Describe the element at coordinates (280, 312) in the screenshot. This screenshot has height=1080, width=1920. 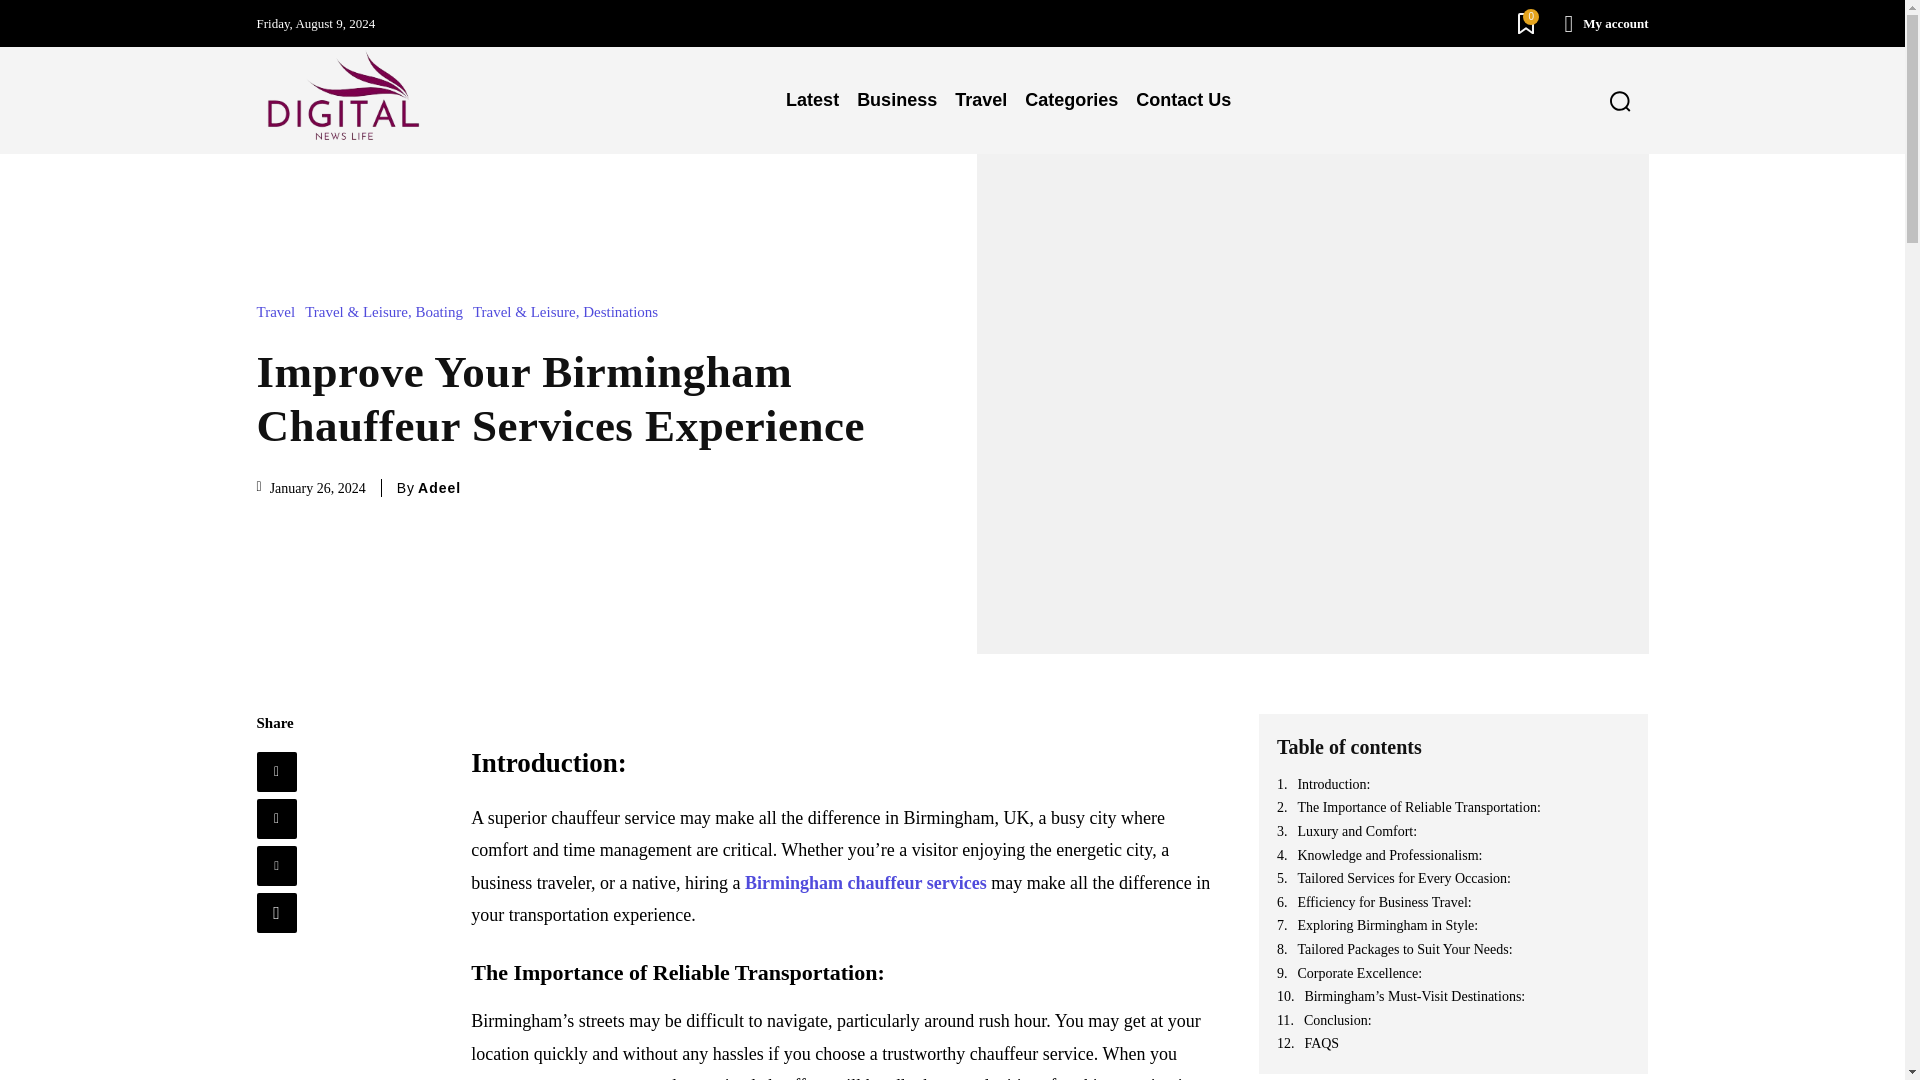
I see `Travel` at that location.